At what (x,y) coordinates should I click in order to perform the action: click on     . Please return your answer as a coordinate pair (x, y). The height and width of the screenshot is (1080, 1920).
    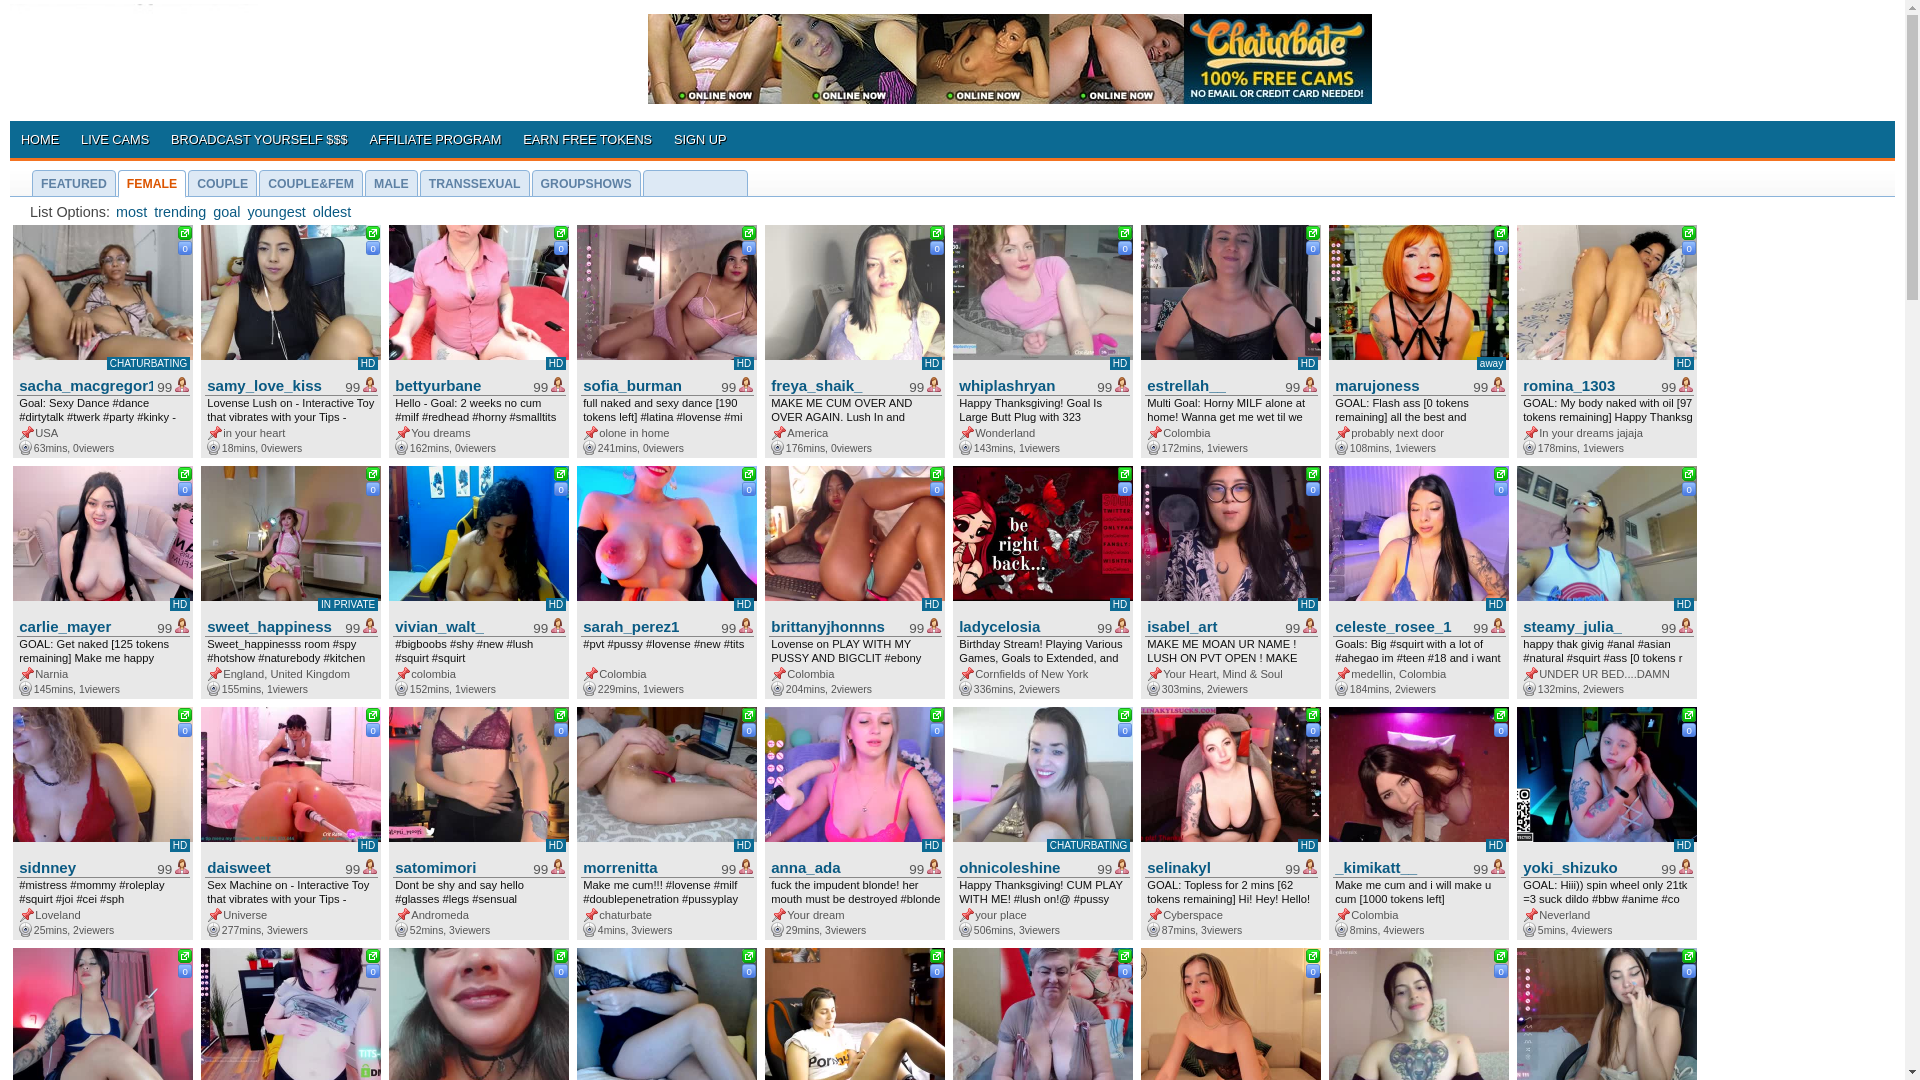
    Looking at the image, I should click on (563, 232).